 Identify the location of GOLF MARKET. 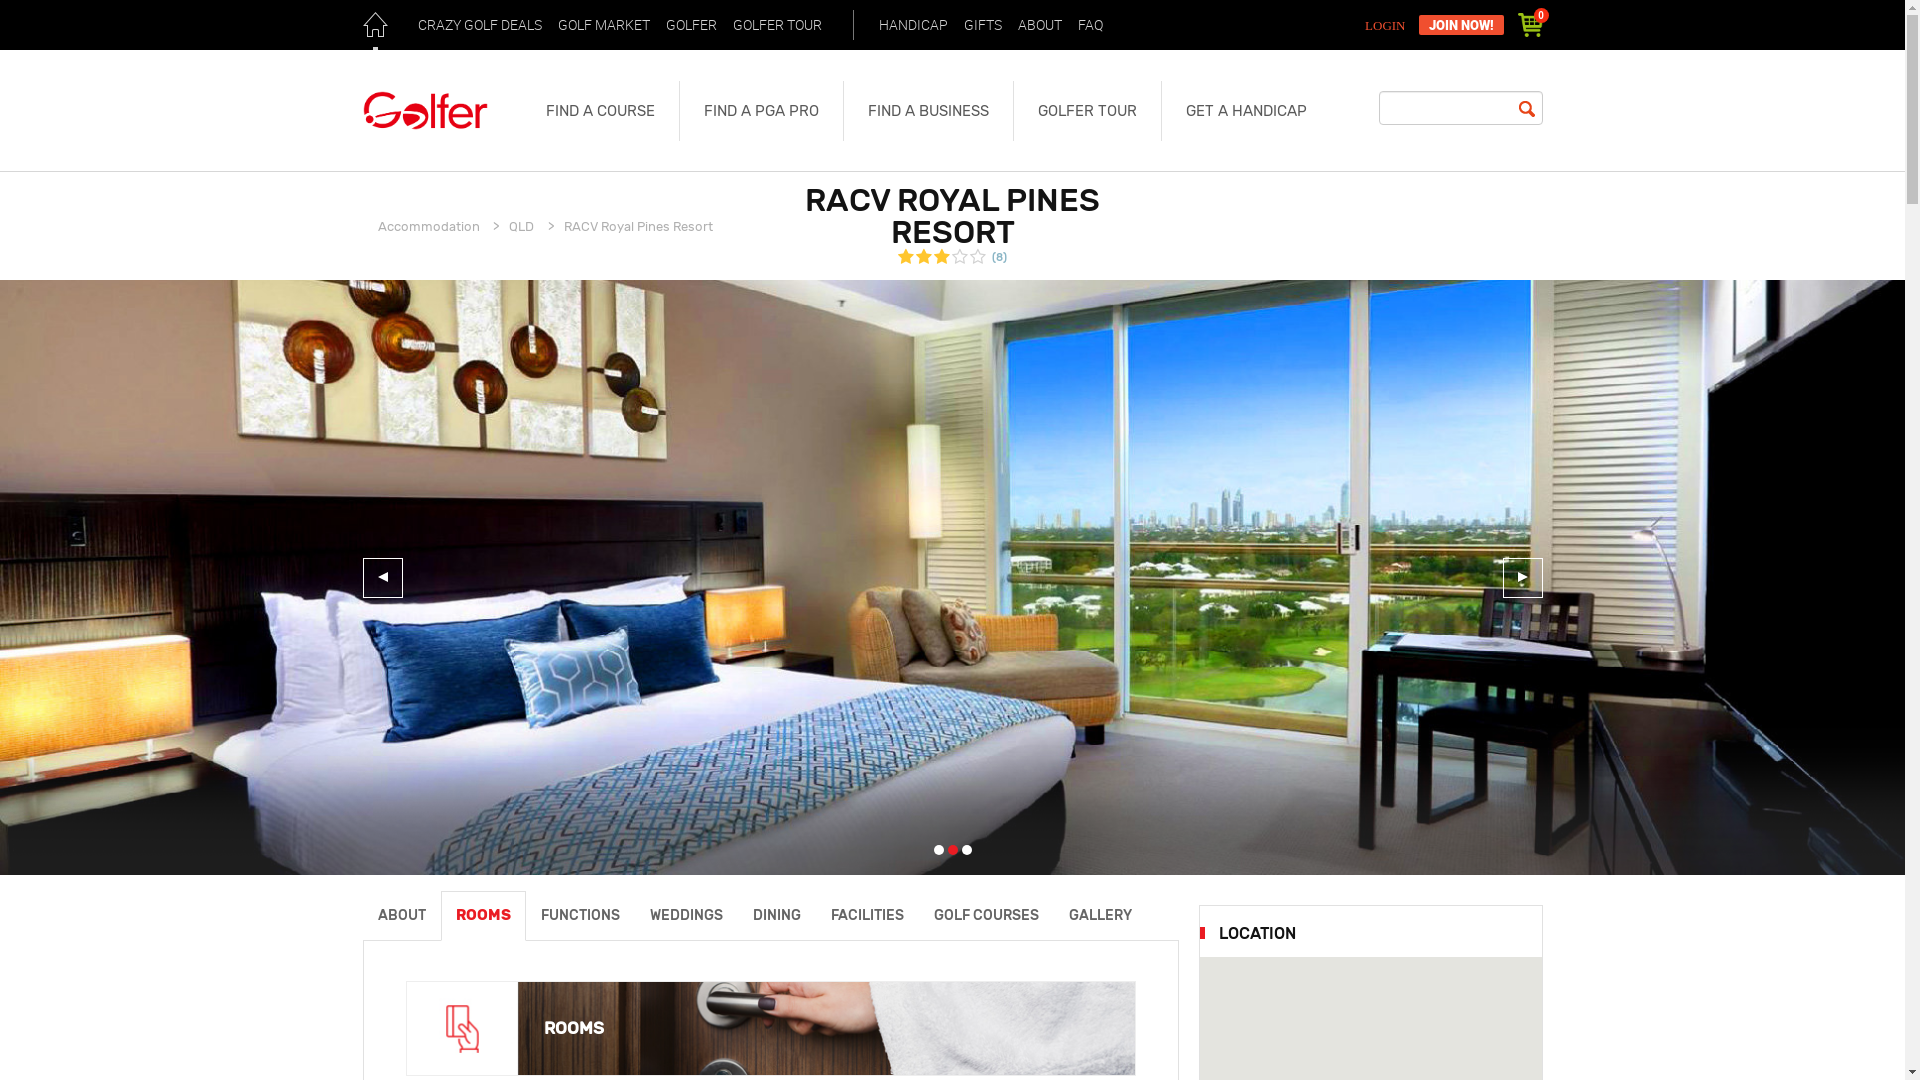
(603, 25).